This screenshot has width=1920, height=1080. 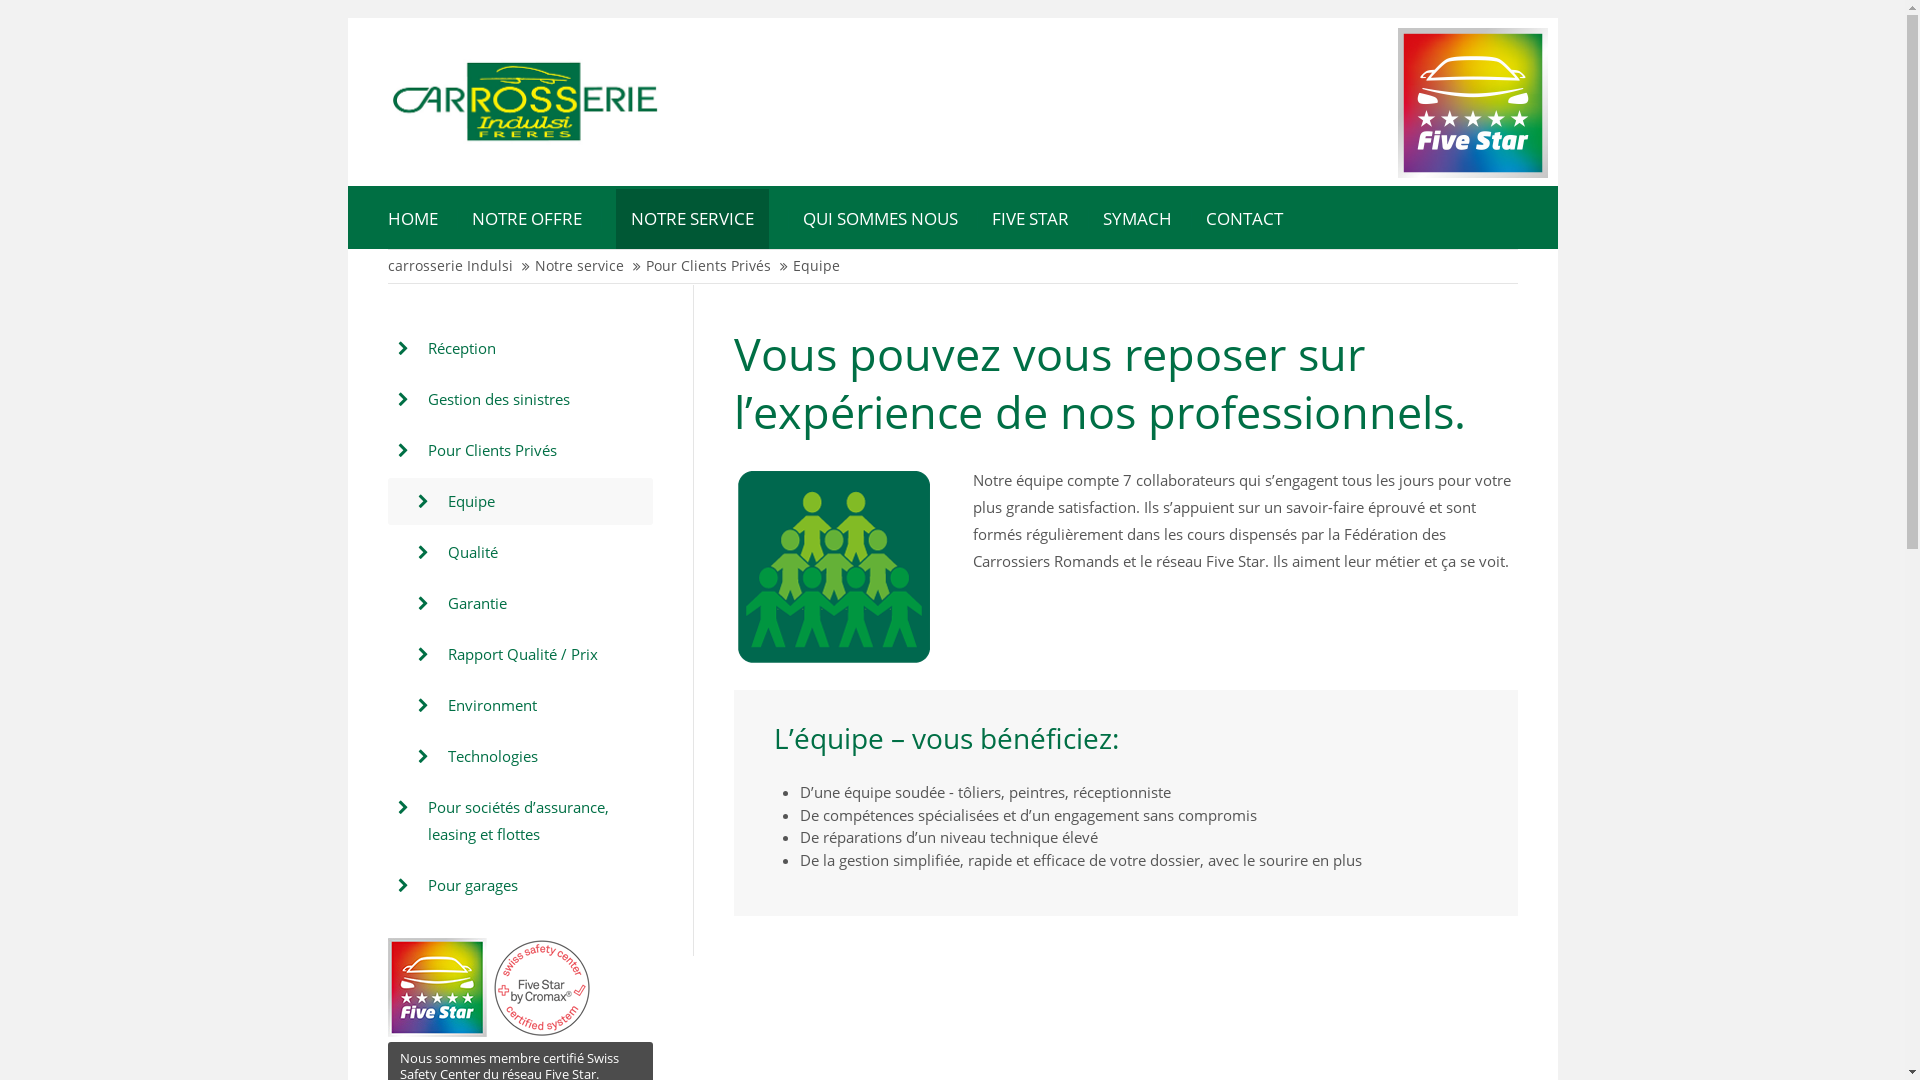 What do you see at coordinates (520, 502) in the screenshot?
I see `Equipe` at bounding box center [520, 502].